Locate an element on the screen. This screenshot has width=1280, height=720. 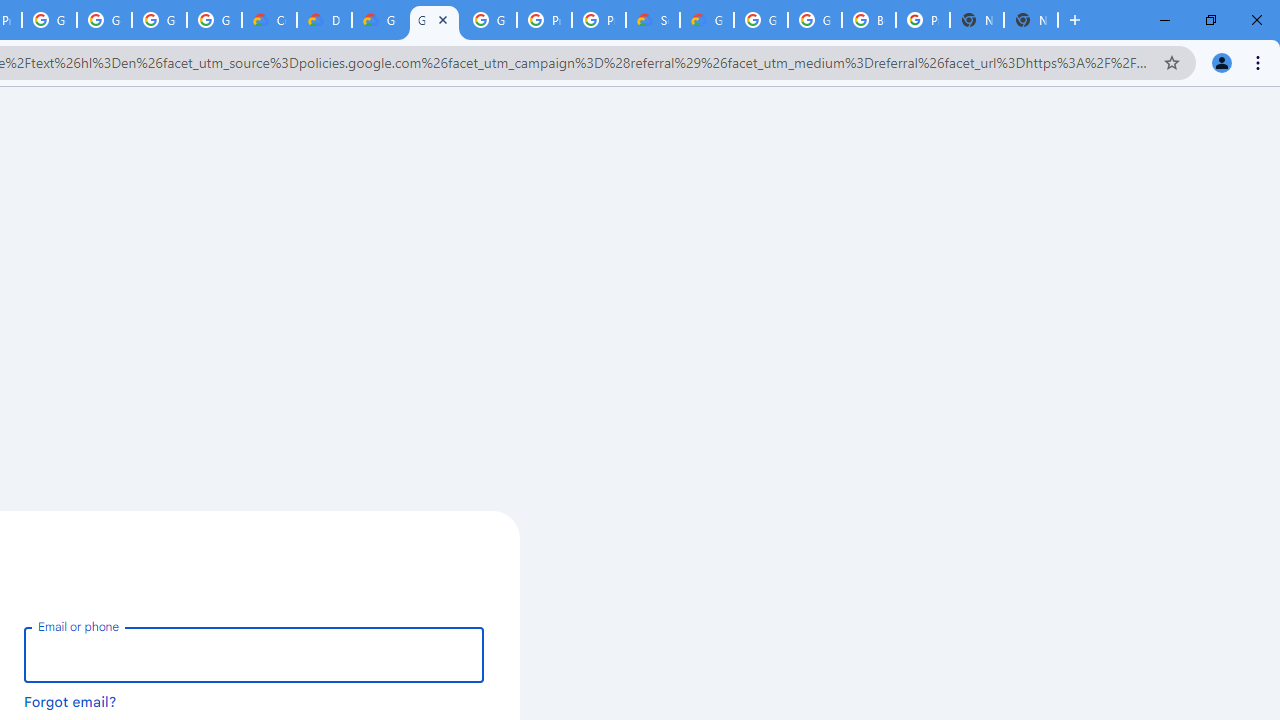
Customer Care | Google Cloud is located at coordinates (268, 20).